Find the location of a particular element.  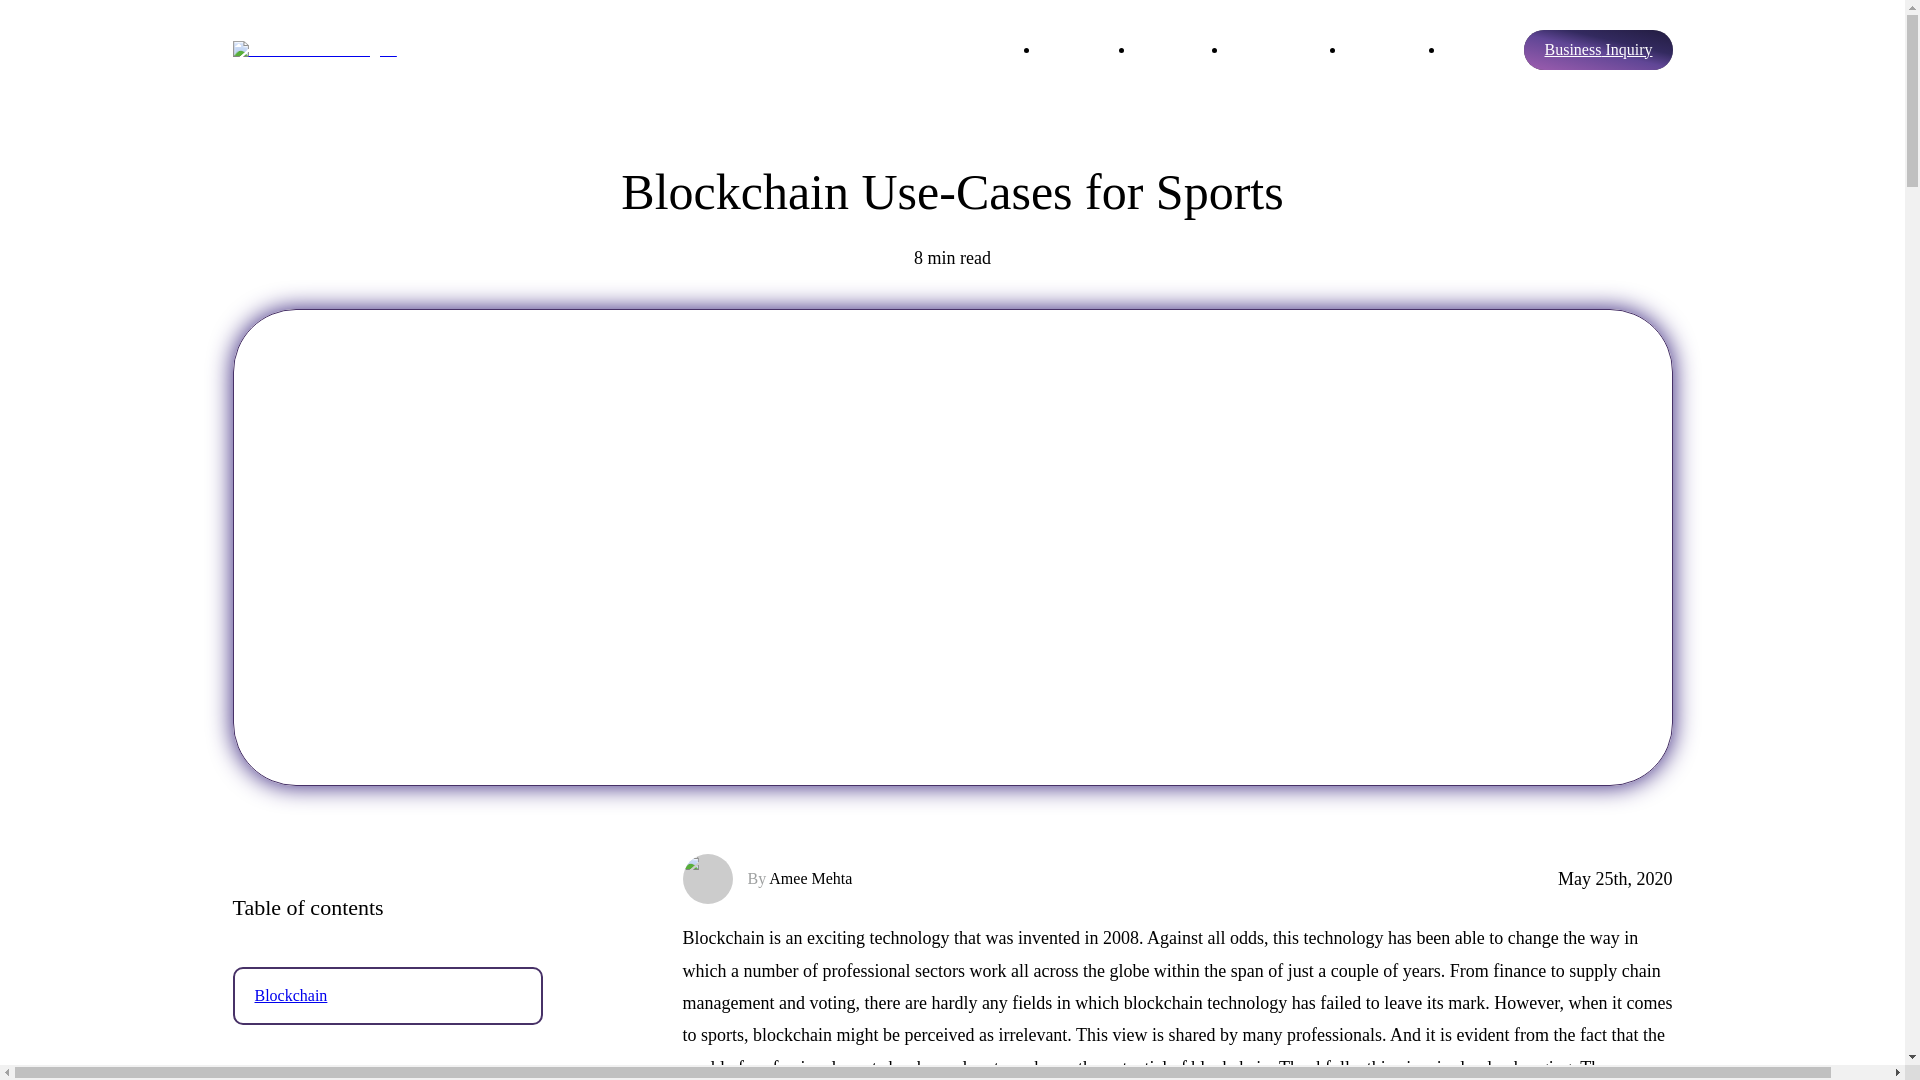

Resources is located at coordinates (1378, 52).